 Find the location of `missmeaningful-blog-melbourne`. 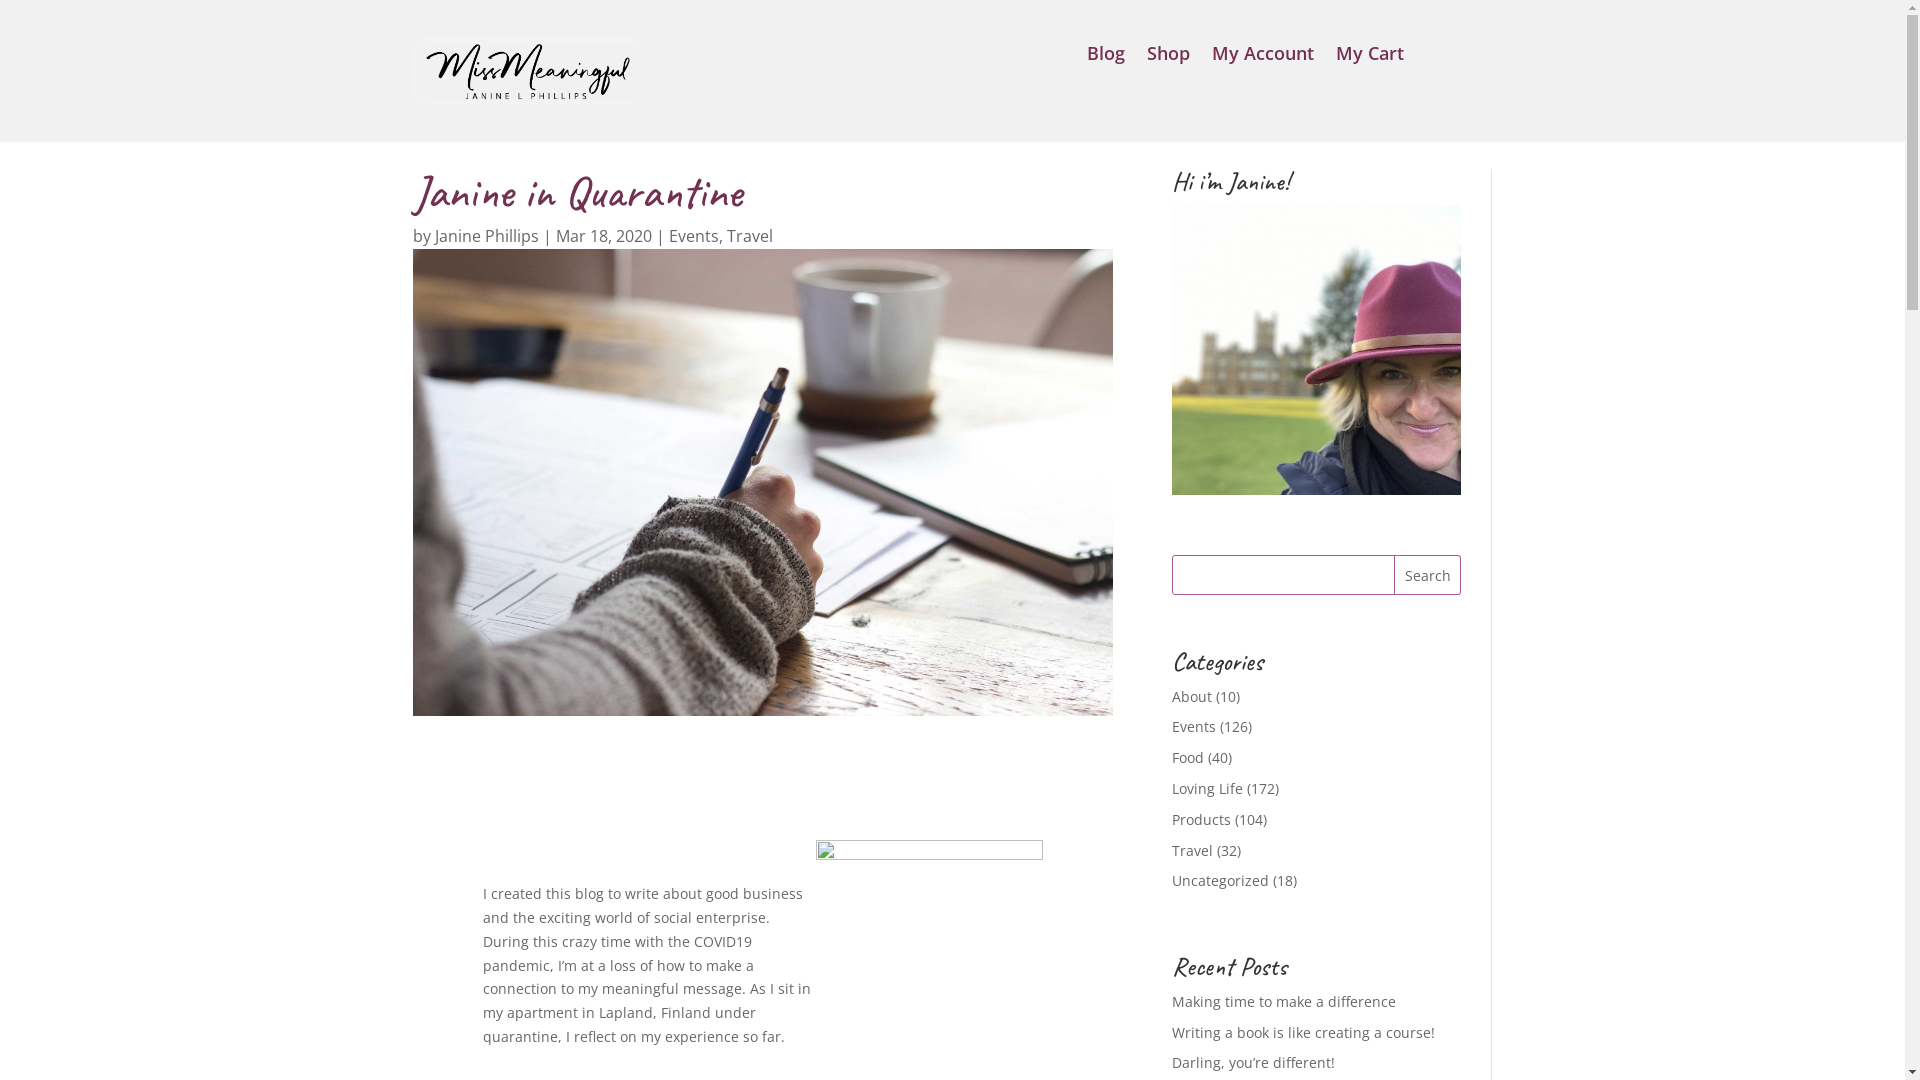

missmeaningful-blog-melbourne is located at coordinates (762, 482).